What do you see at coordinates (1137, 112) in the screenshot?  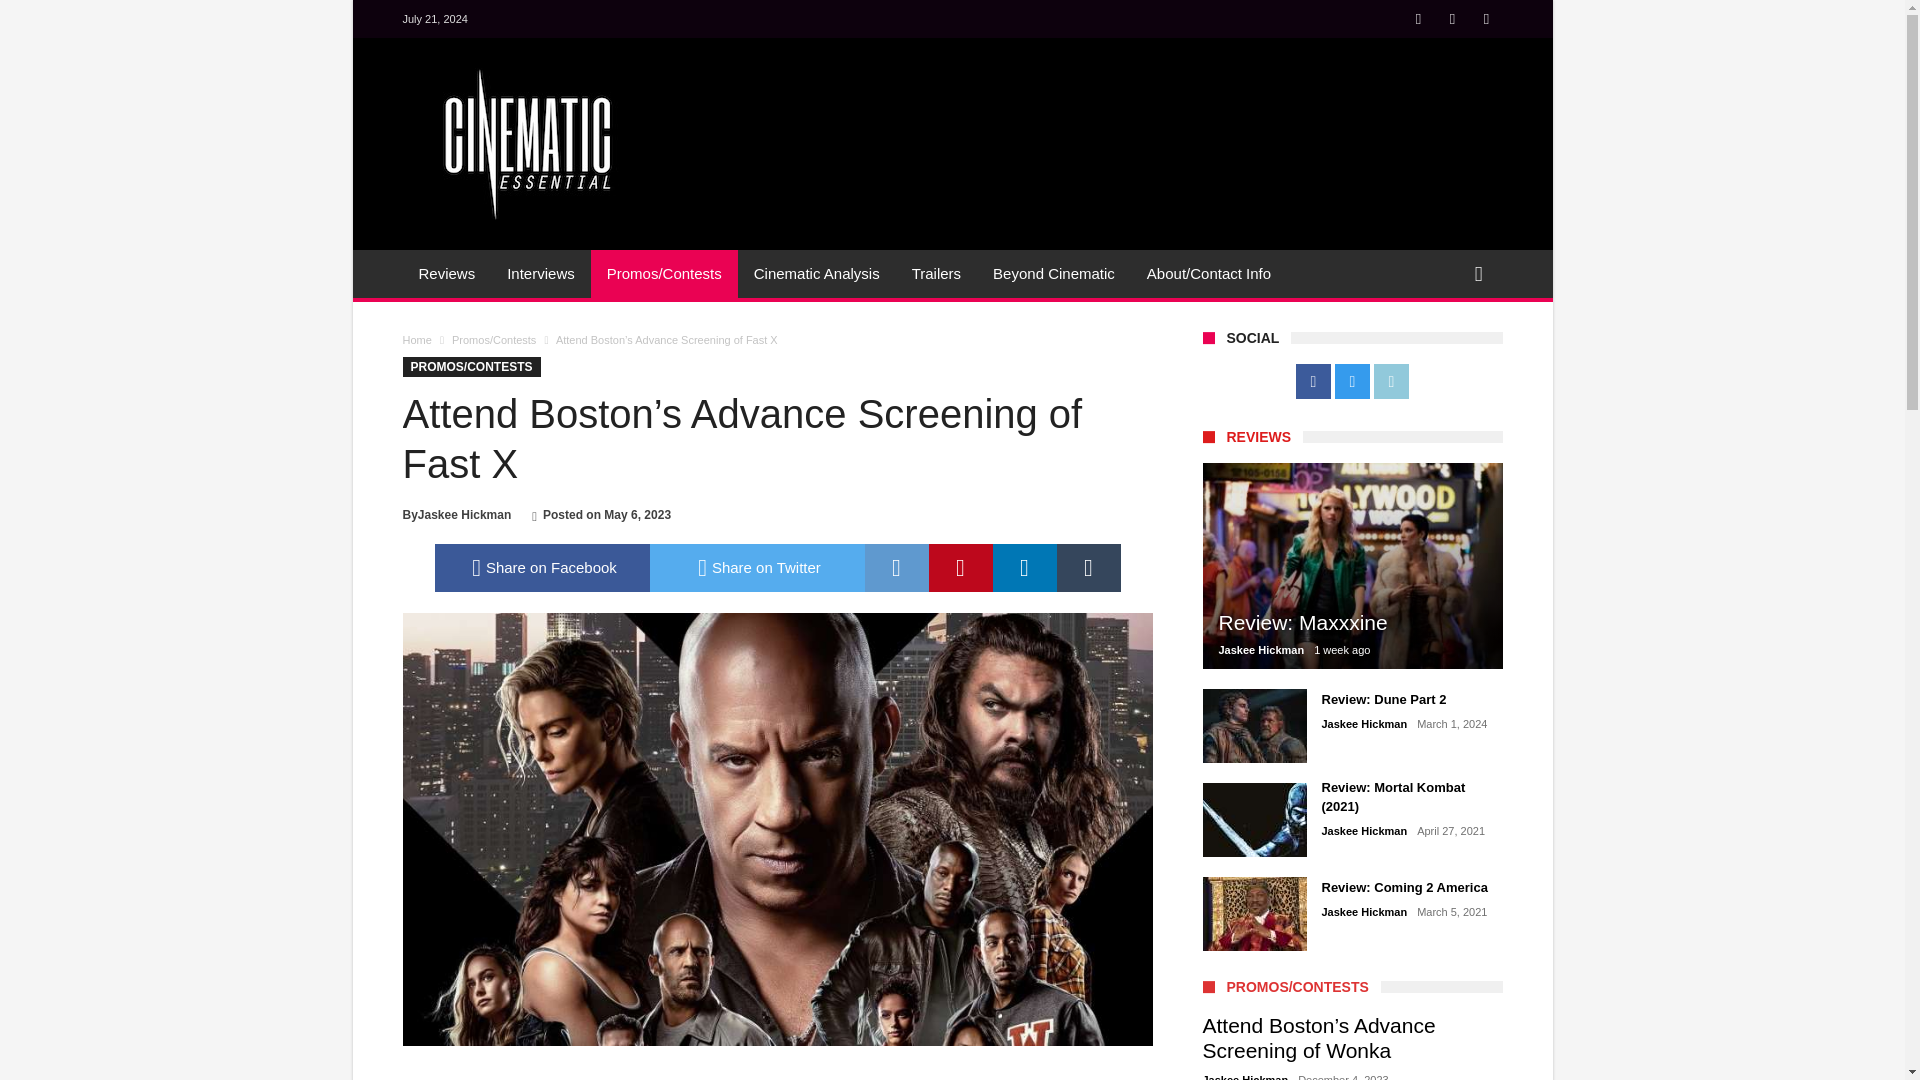 I see `Advertisement` at bounding box center [1137, 112].